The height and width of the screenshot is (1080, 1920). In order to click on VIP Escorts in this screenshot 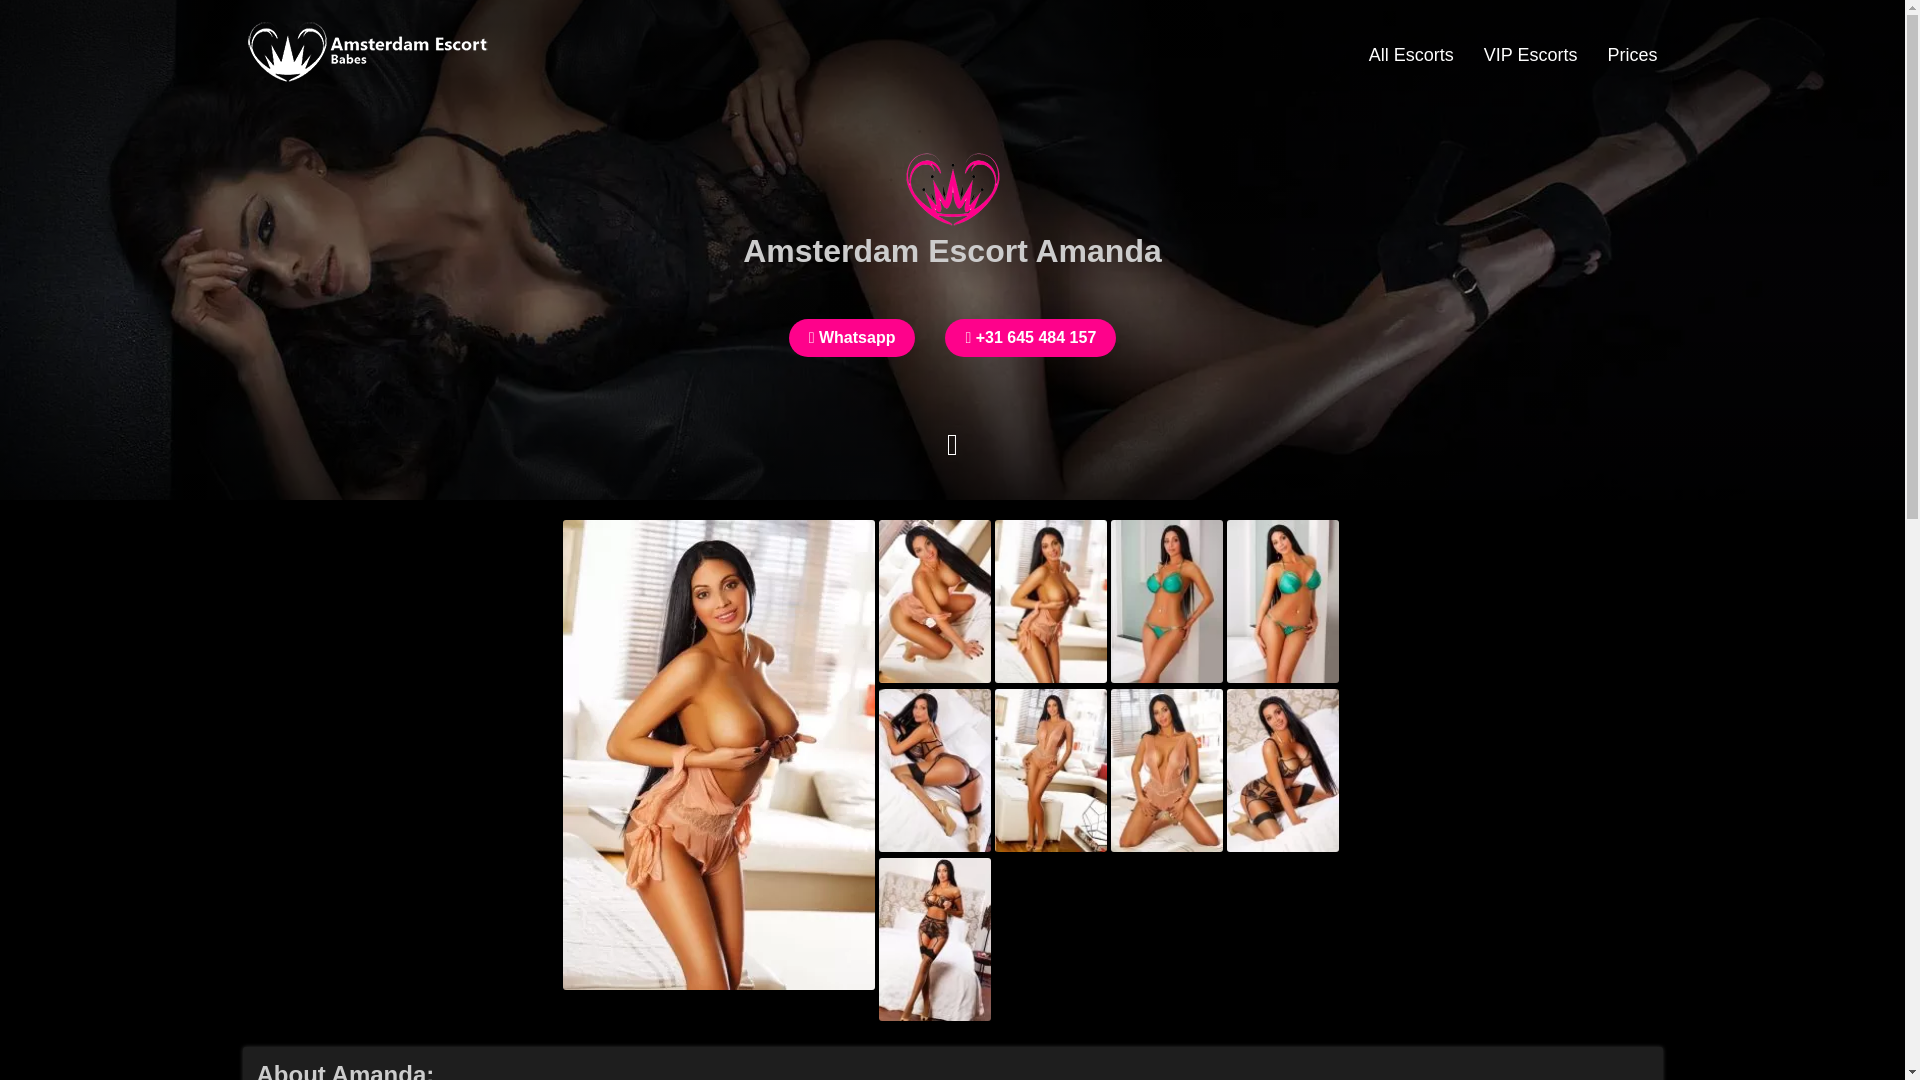, I will do `click(1530, 54)`.